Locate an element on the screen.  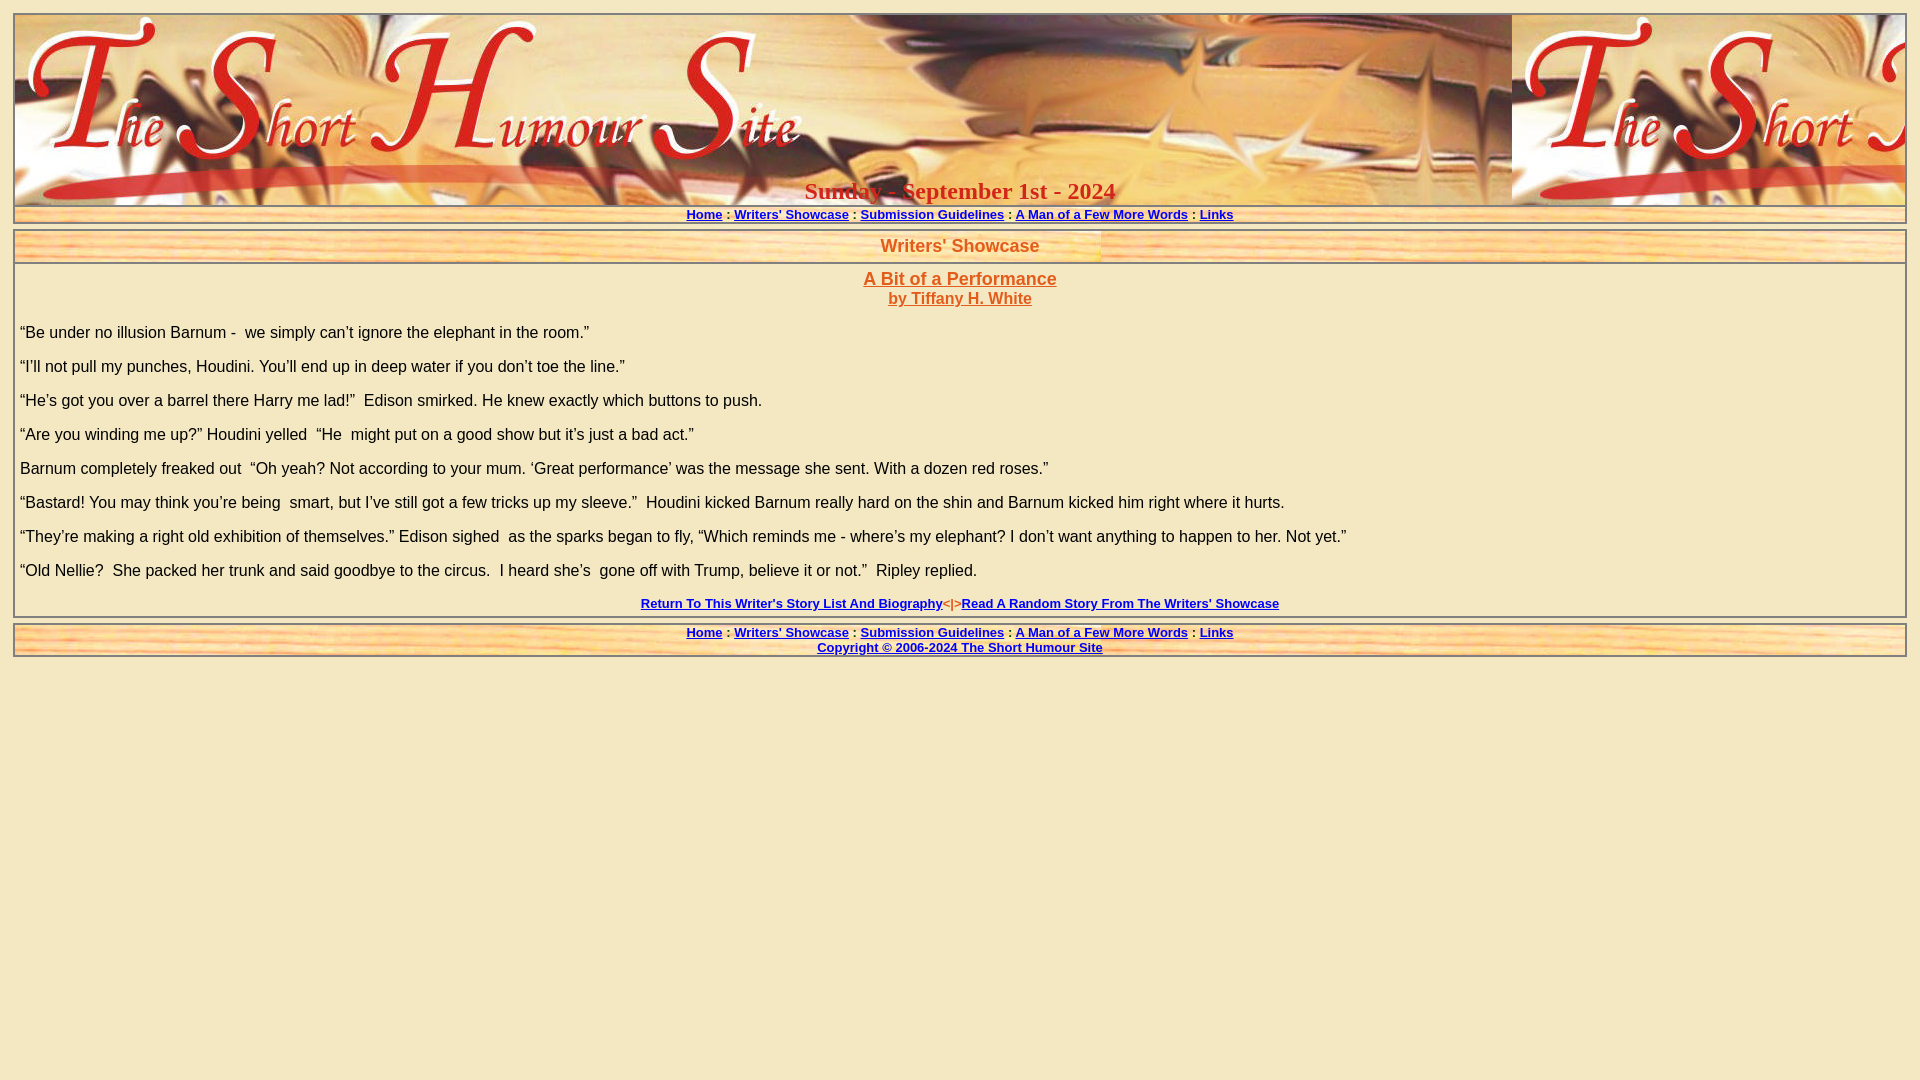
Submission Guidelines is located at coordinates (932, 214).